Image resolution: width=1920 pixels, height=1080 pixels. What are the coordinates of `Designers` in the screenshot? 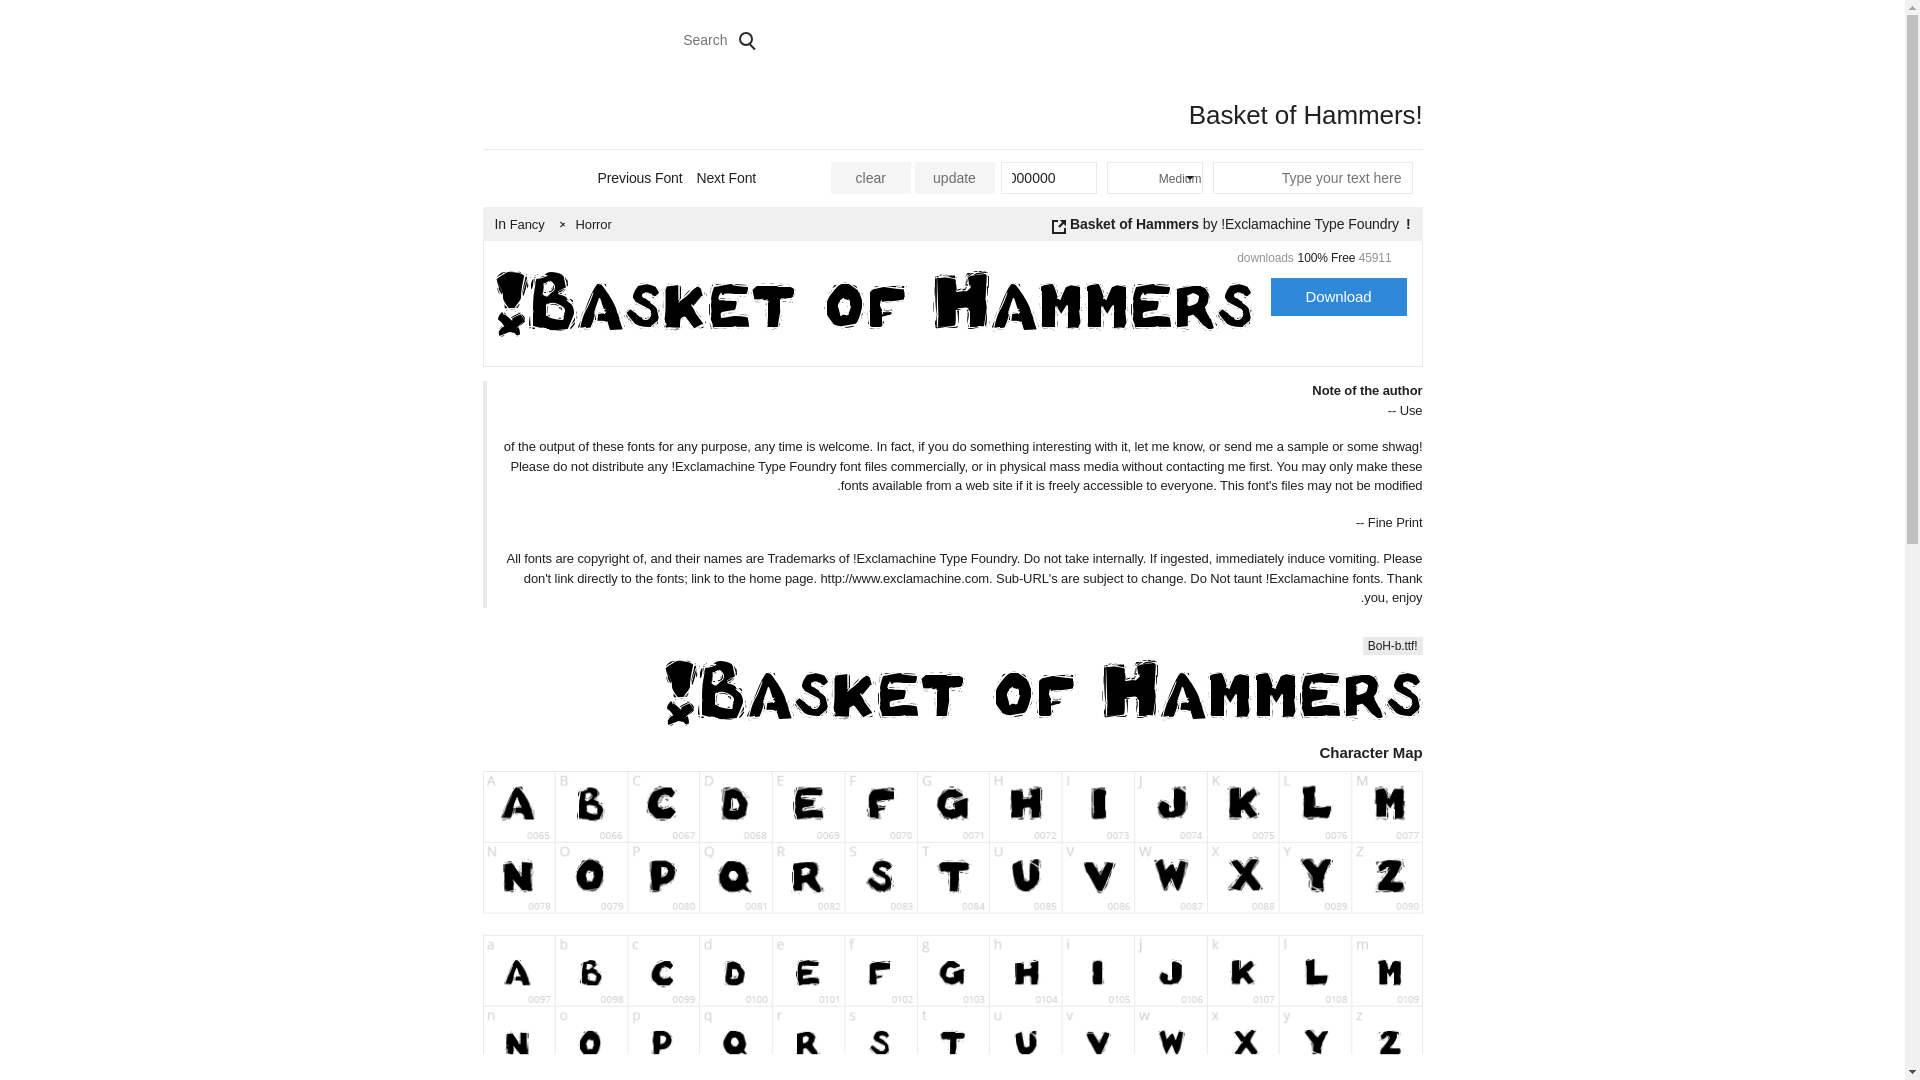 It's located at (1076, 39).